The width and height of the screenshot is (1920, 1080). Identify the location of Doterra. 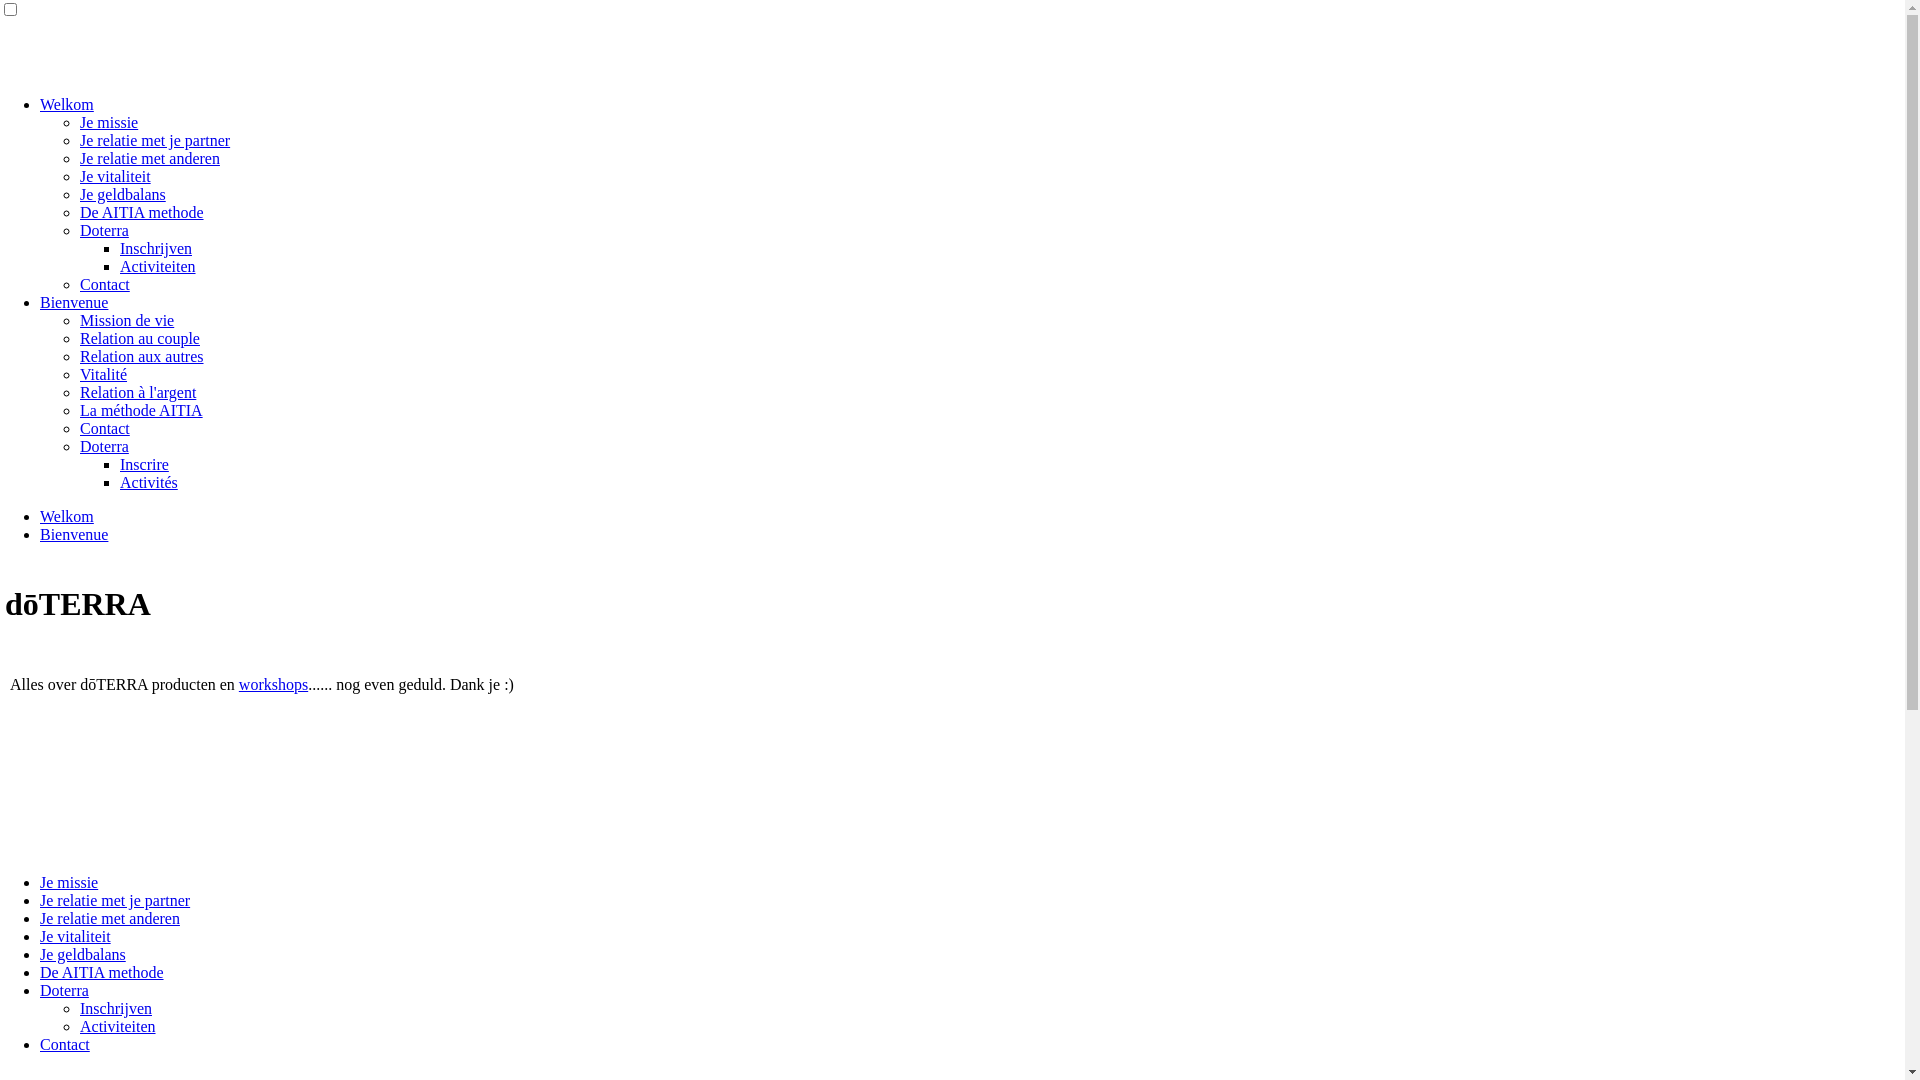
(64, 990).